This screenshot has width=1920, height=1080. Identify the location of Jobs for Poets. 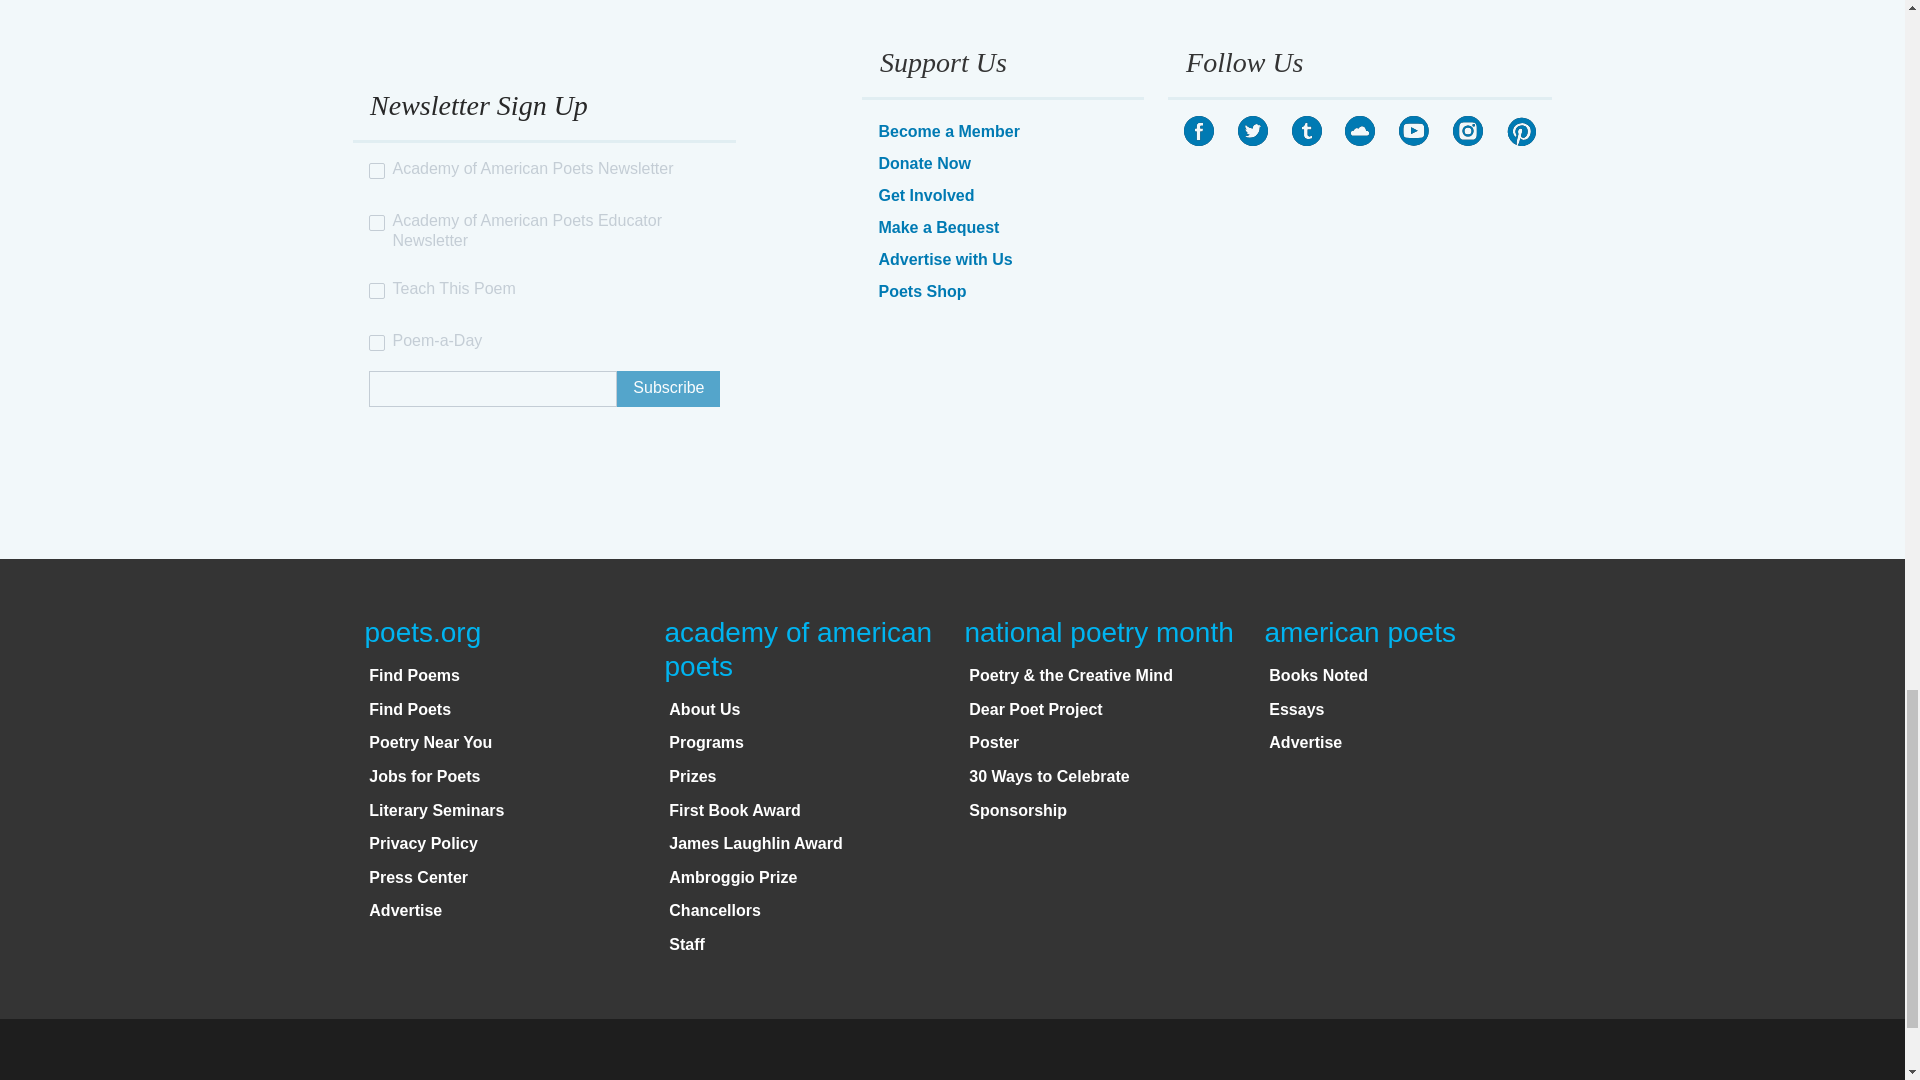
(424, 776).